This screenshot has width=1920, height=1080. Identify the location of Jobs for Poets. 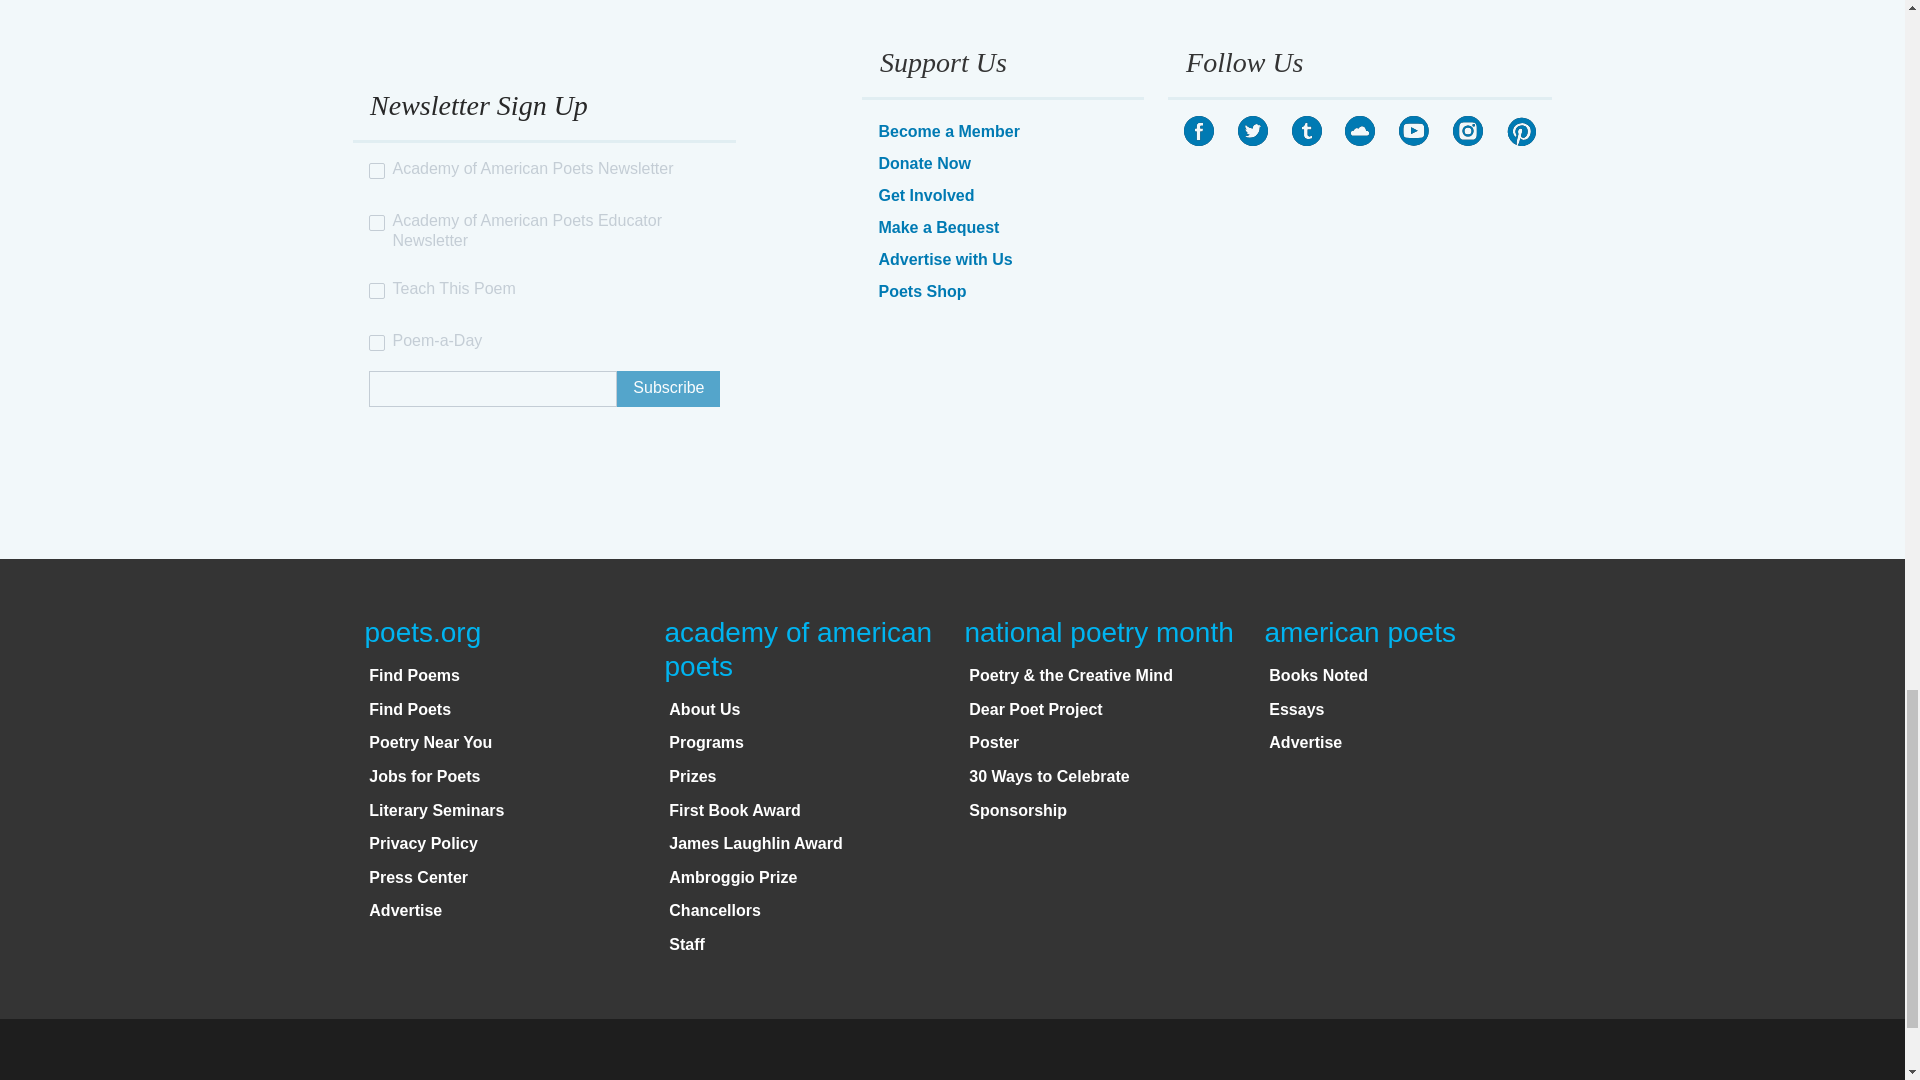
(424, 776).